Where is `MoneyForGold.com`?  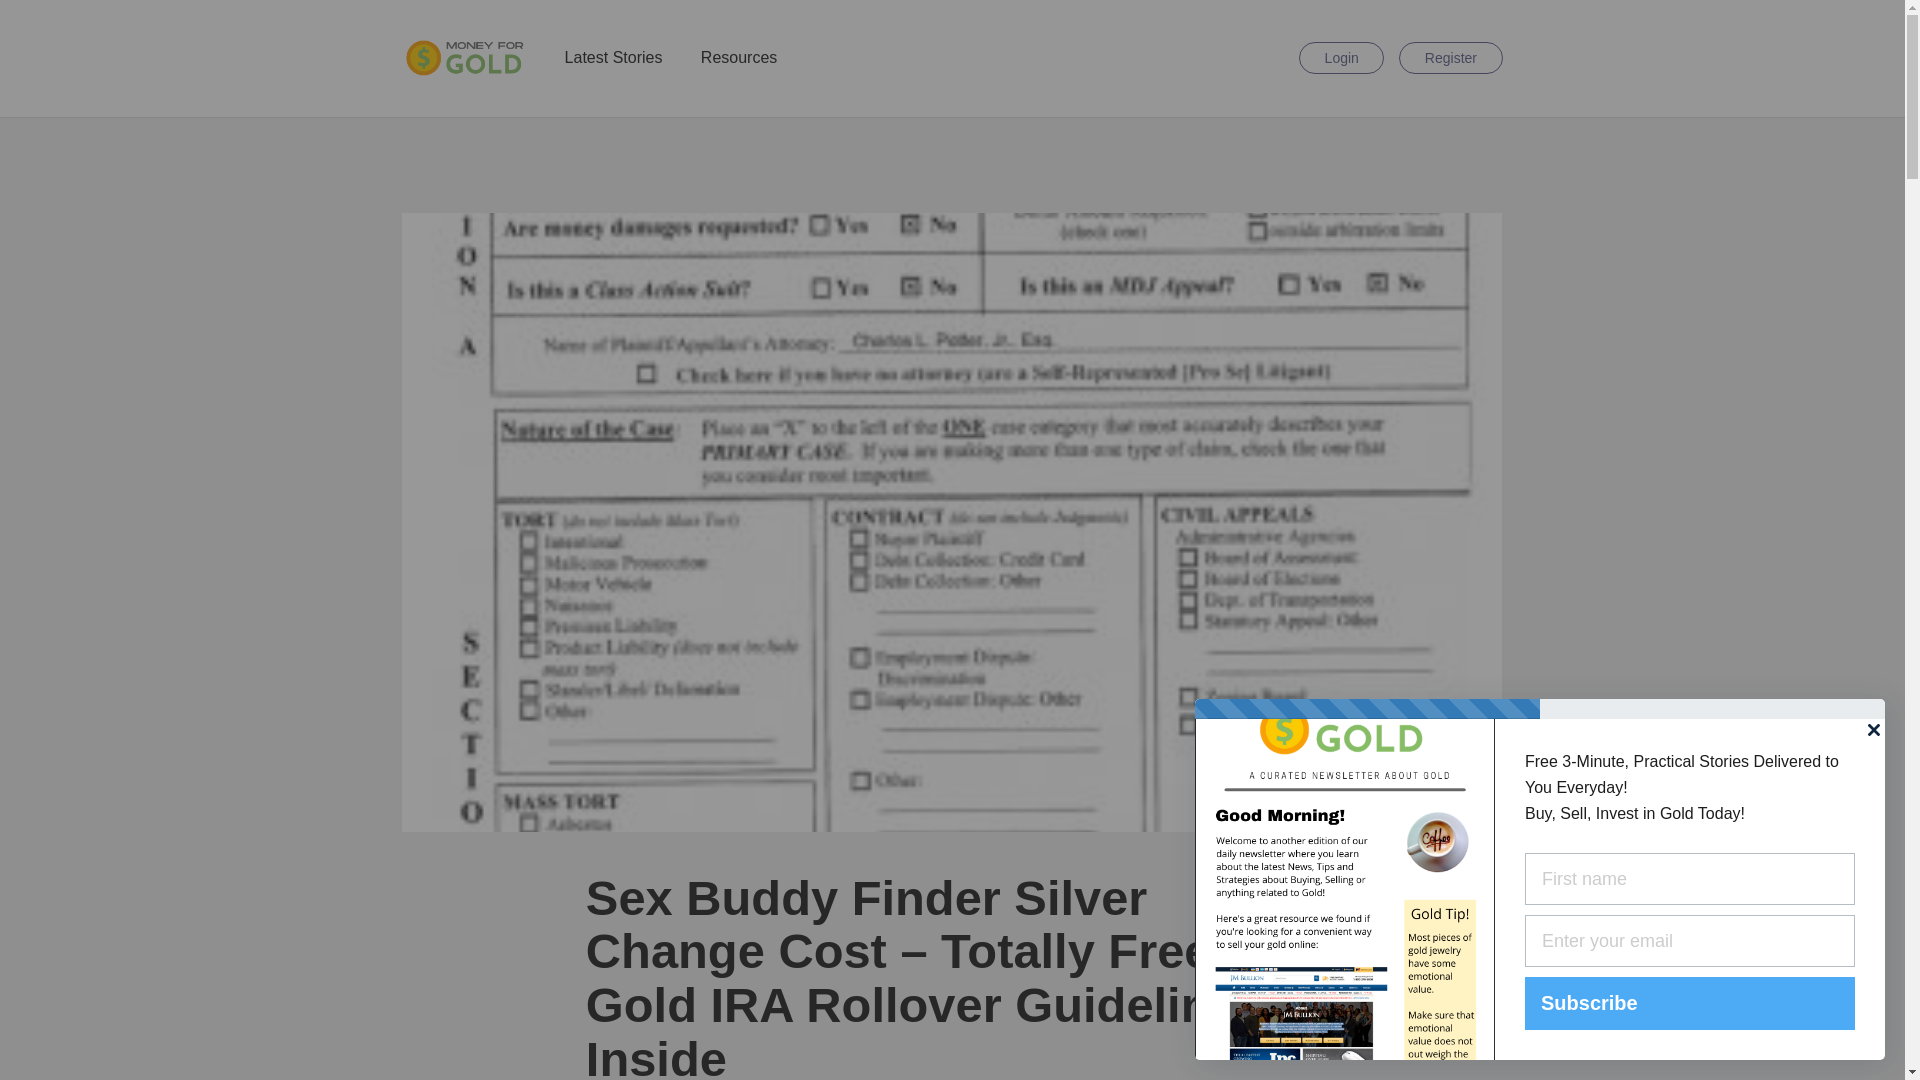 MoneyForGold.com is located at coordinates (464, 57).